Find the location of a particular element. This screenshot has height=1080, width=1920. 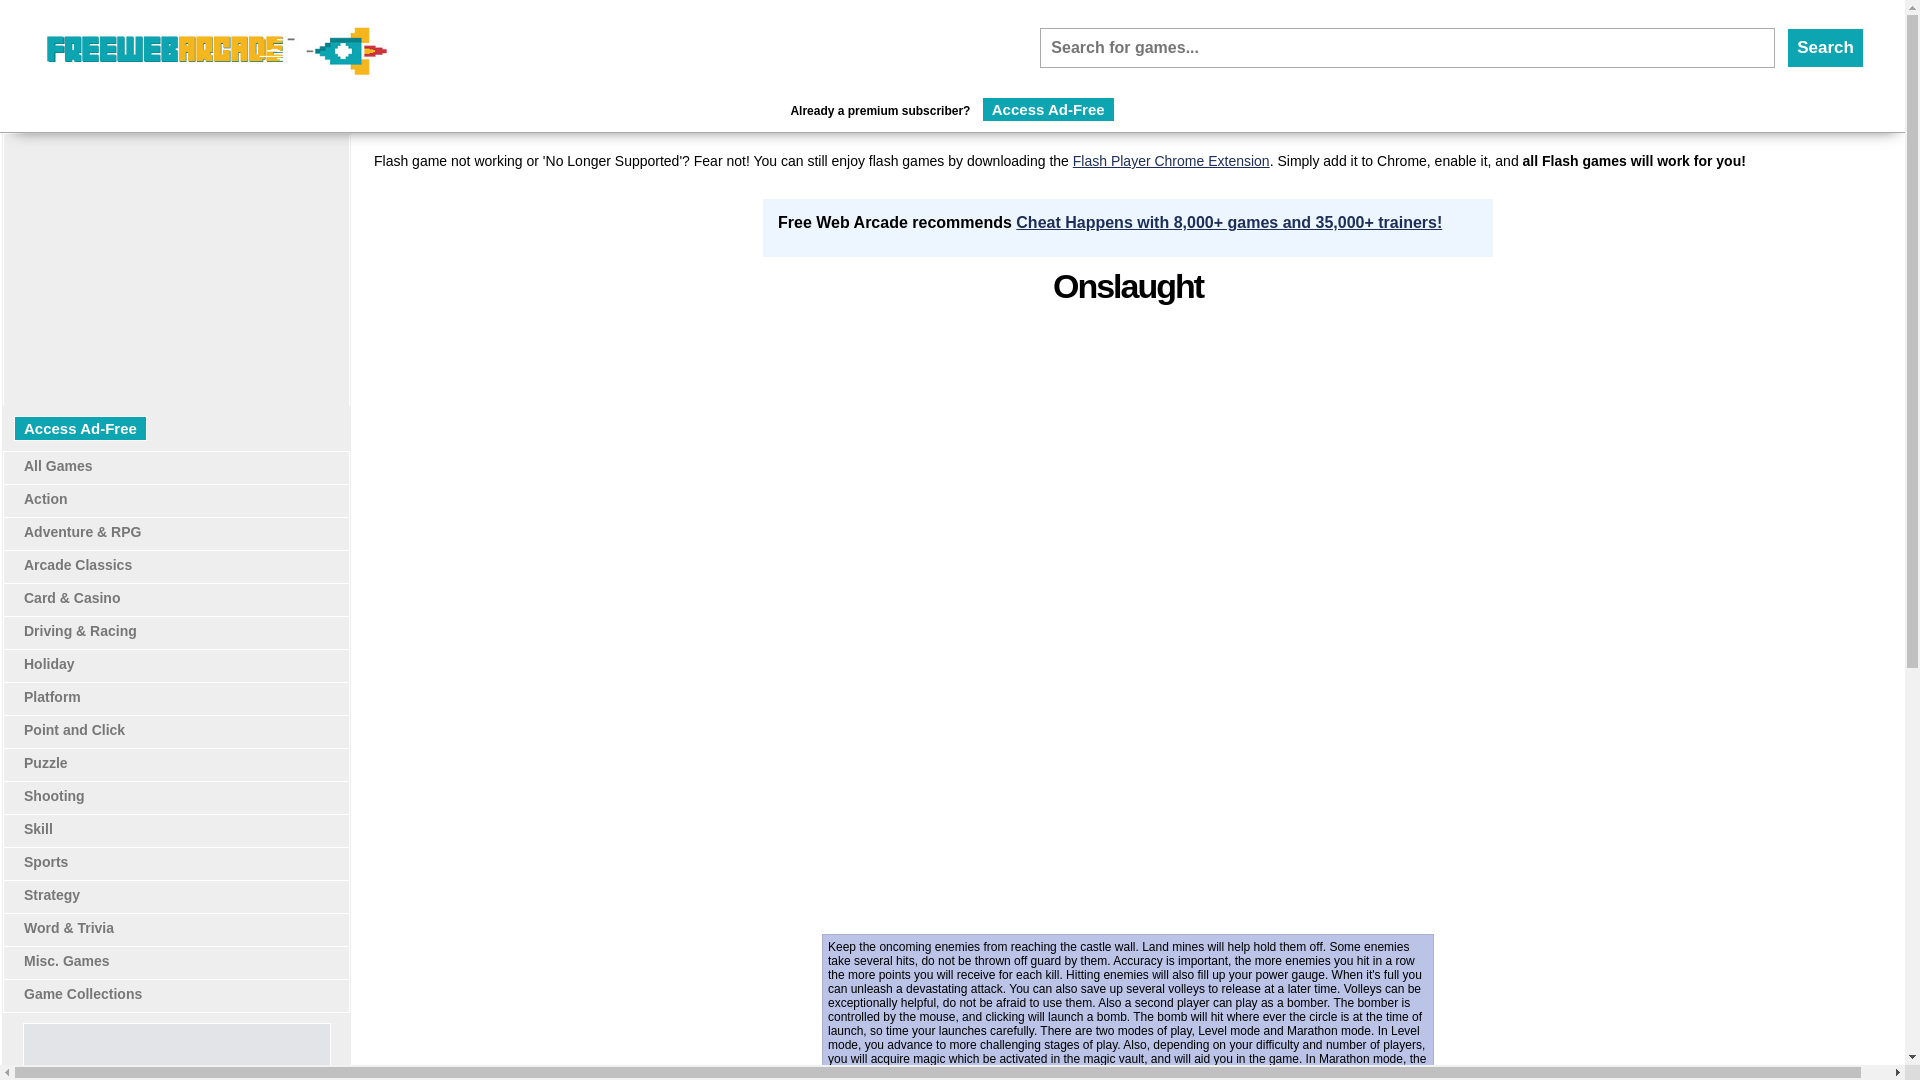

Shooting is located at coordinates (54, 796).